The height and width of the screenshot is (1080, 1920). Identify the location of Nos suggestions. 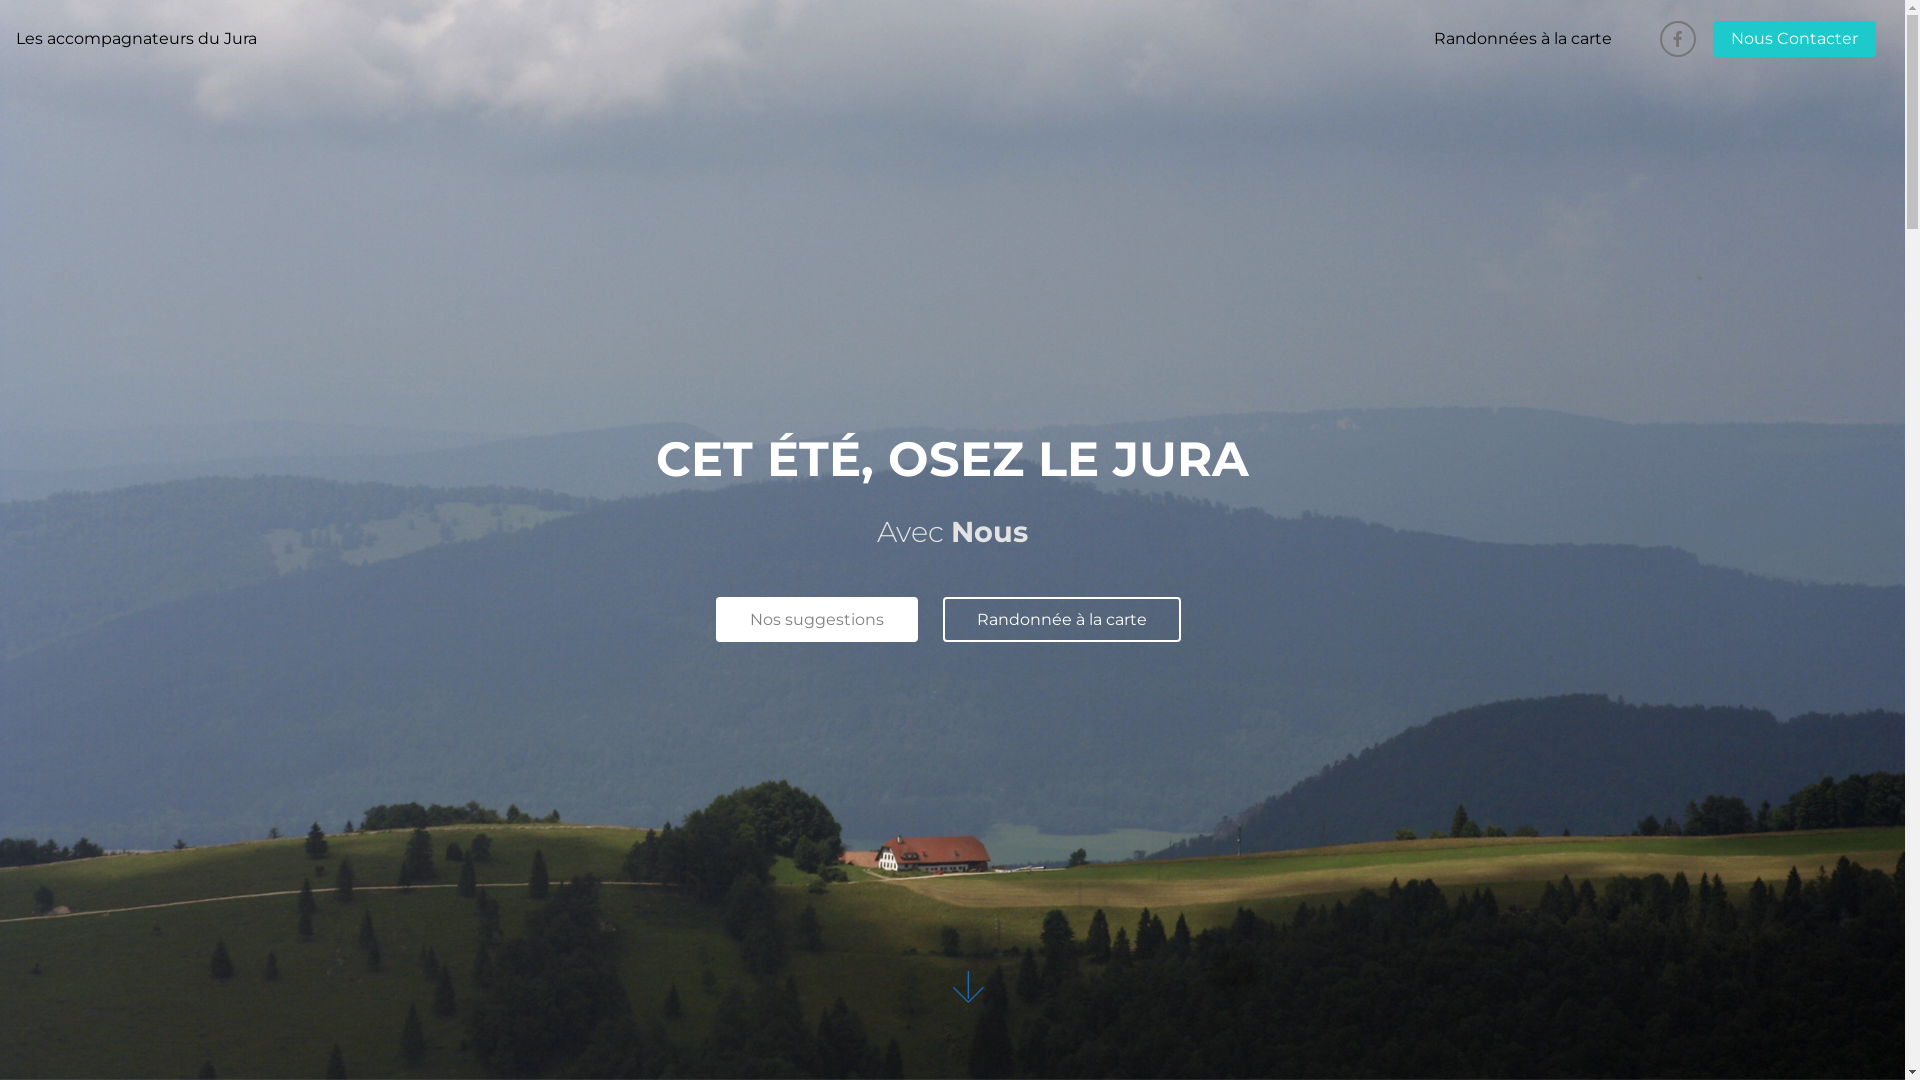
(817, 620).